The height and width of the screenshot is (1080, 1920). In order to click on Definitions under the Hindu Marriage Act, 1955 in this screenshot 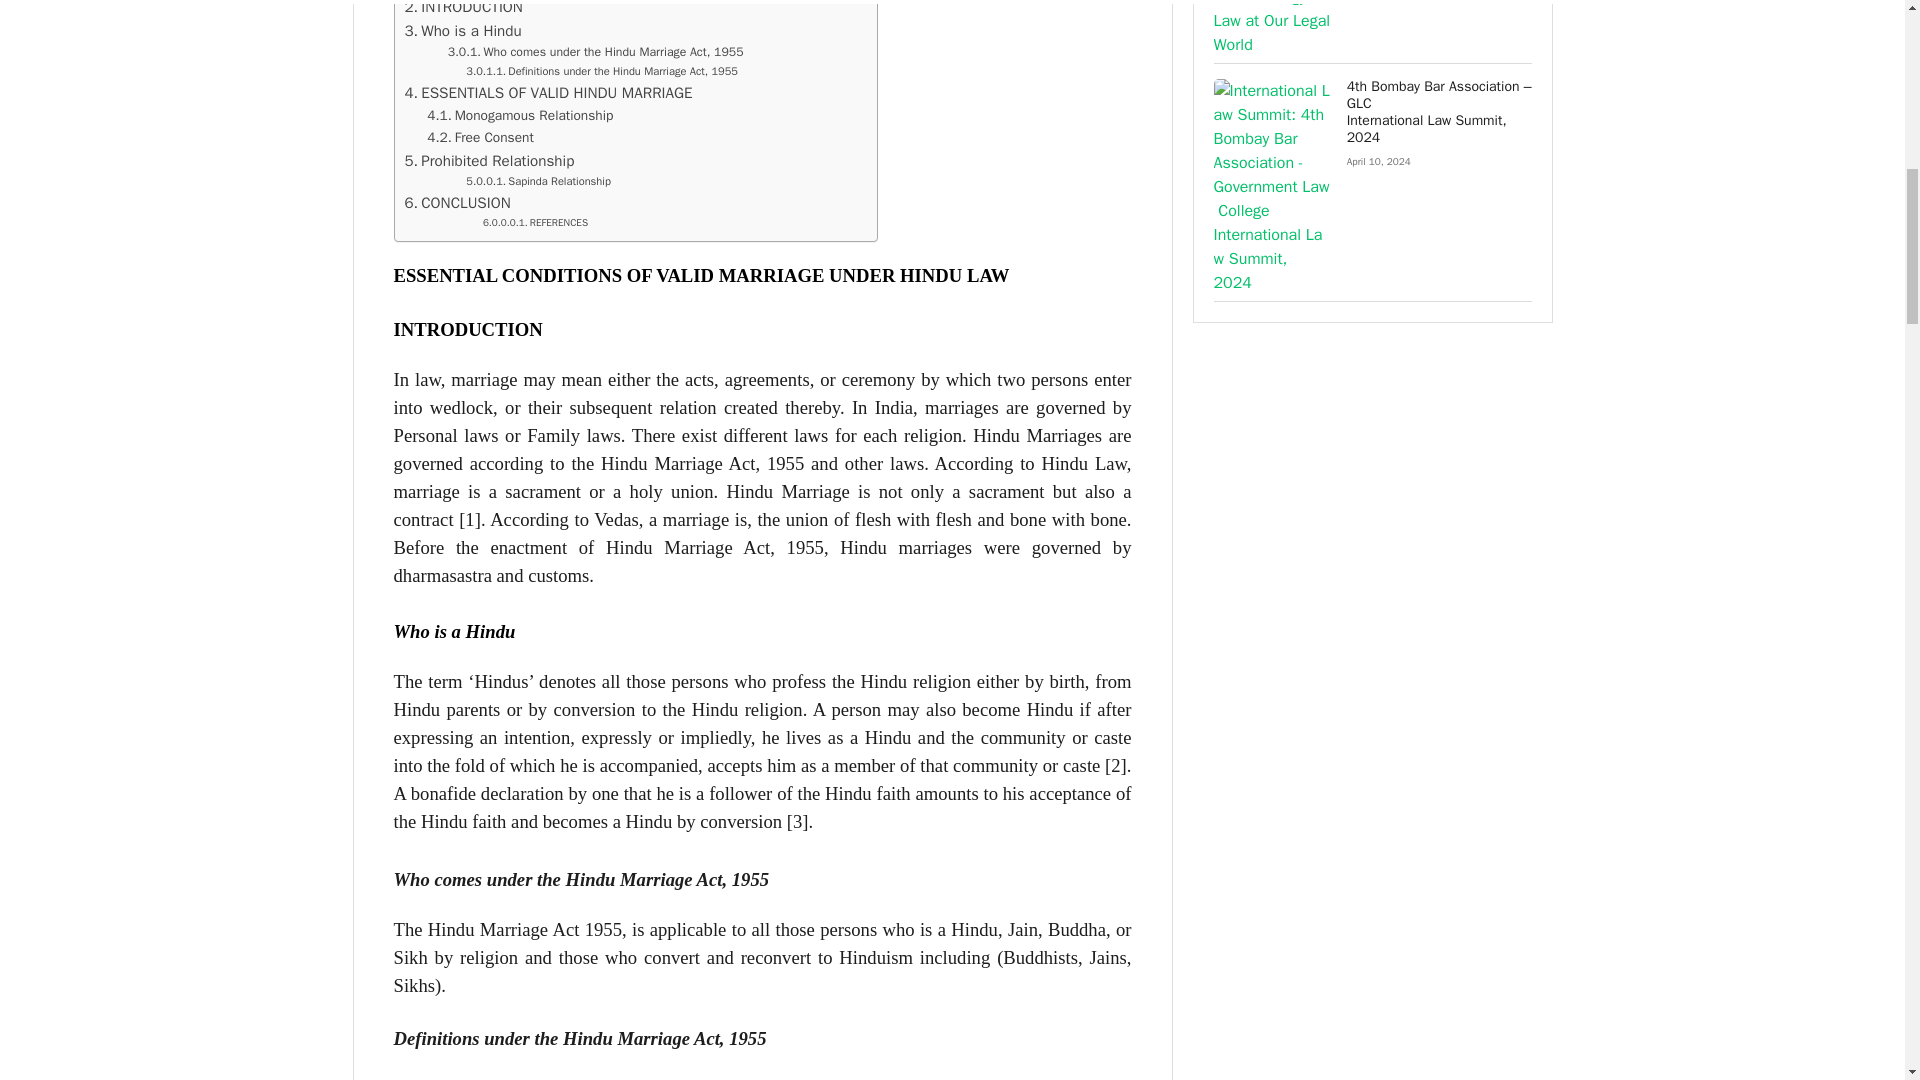, I will do `click(602, 72)`.